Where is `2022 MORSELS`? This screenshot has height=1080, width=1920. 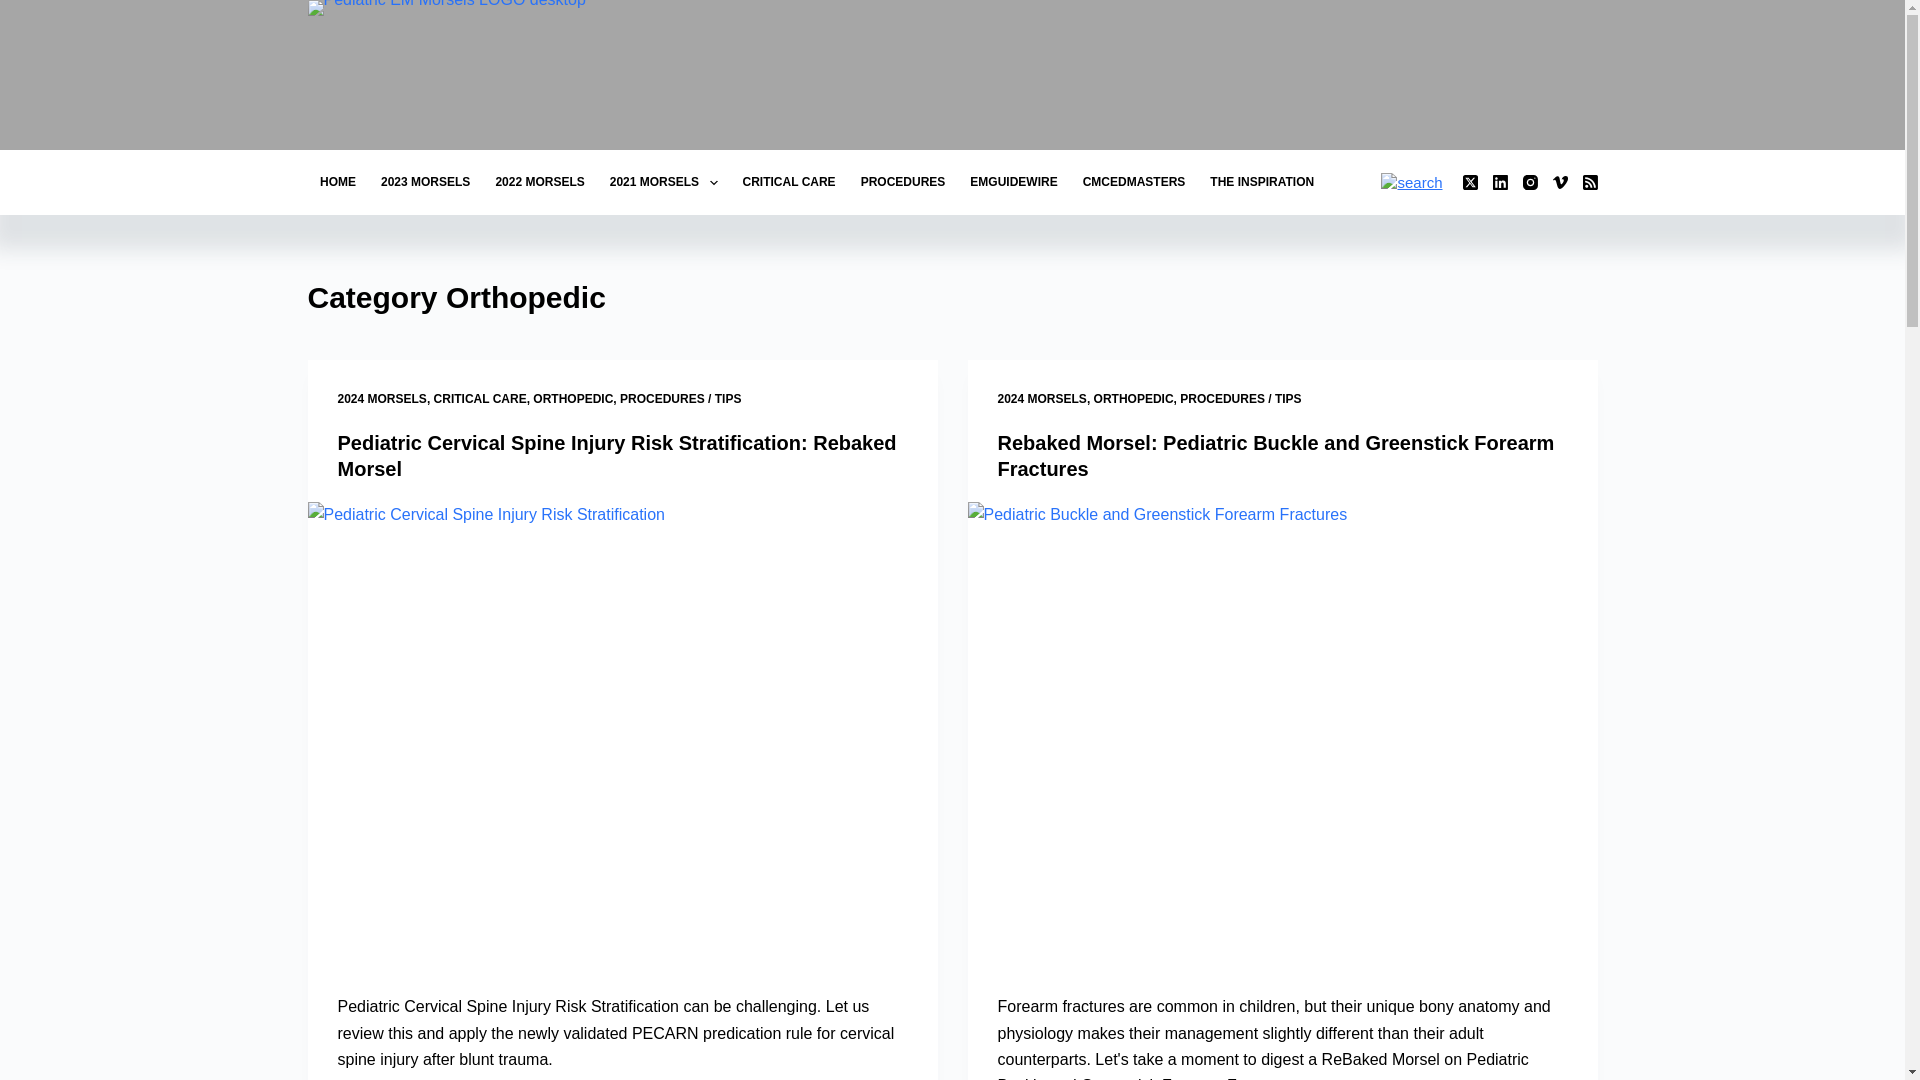
2022 MORSELS is located at coordinates (540, 182).